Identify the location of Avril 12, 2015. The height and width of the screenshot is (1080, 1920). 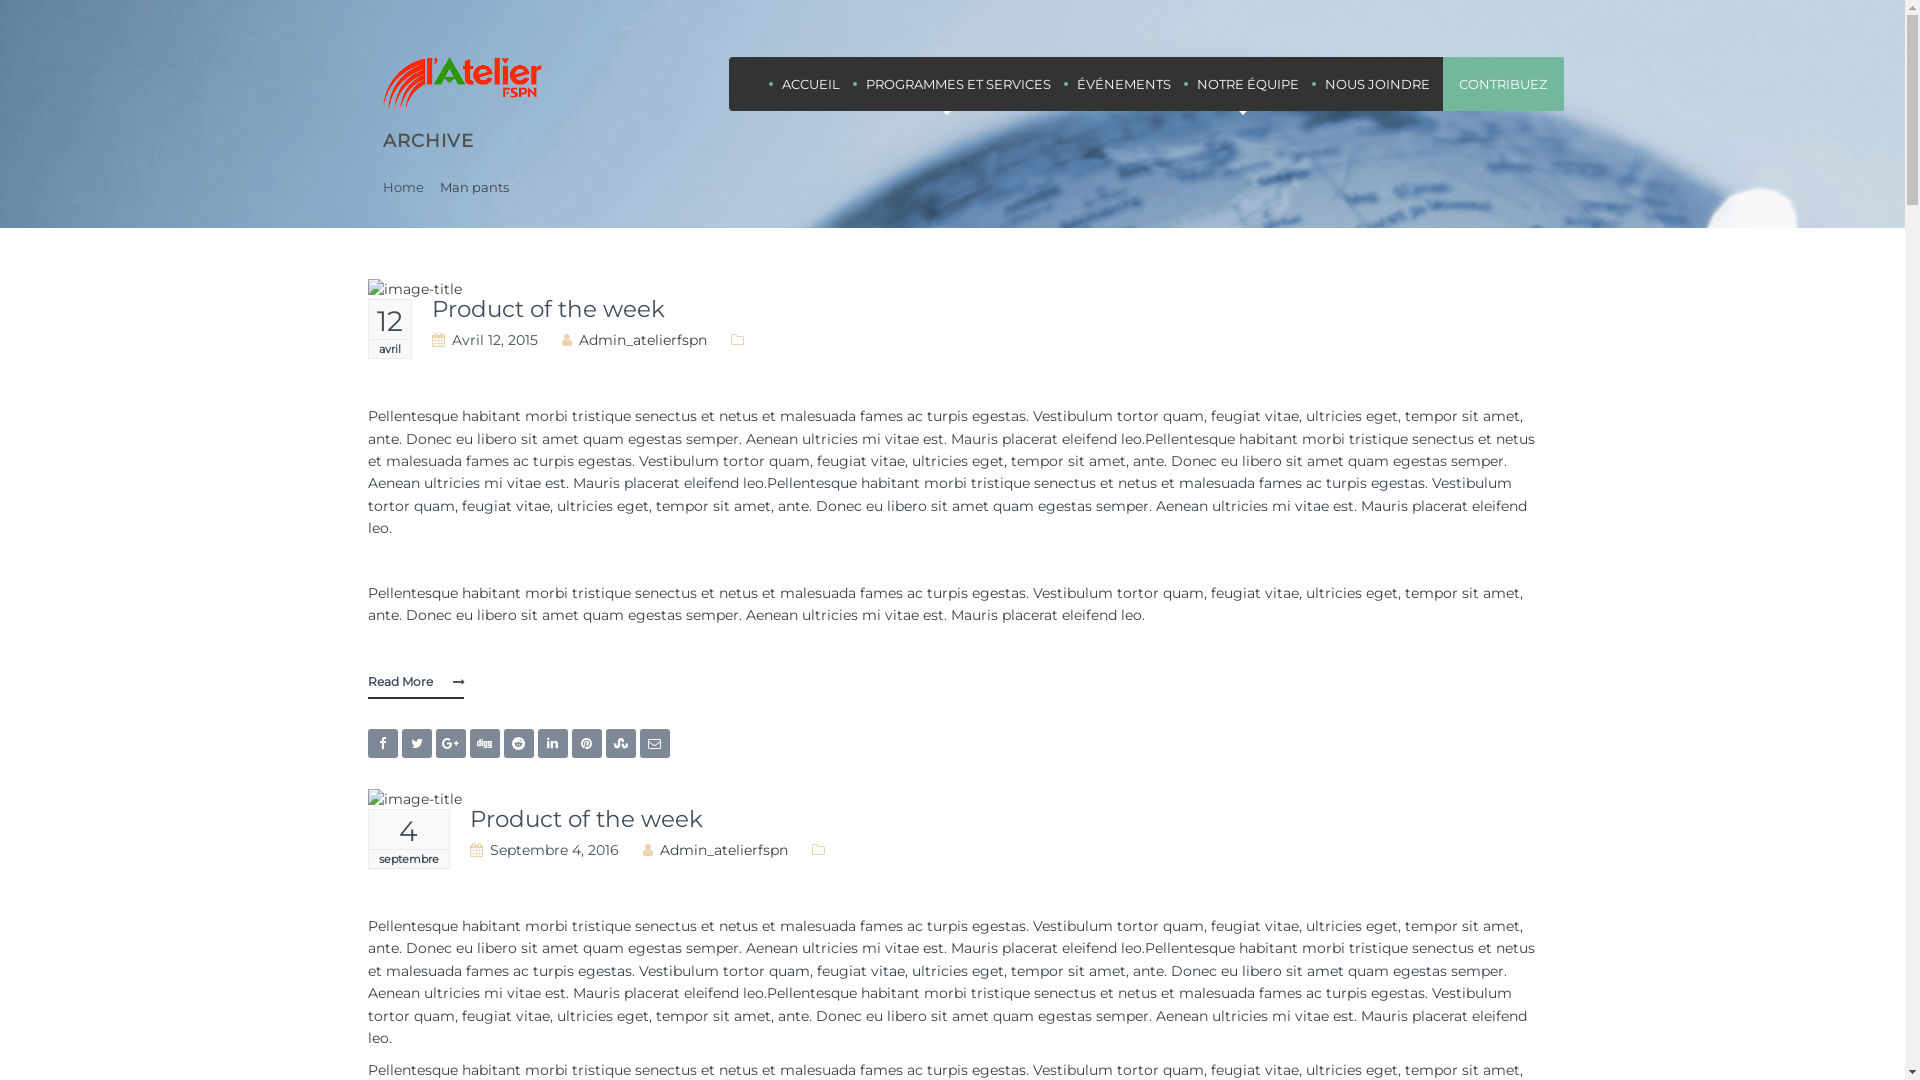
(495, 340).